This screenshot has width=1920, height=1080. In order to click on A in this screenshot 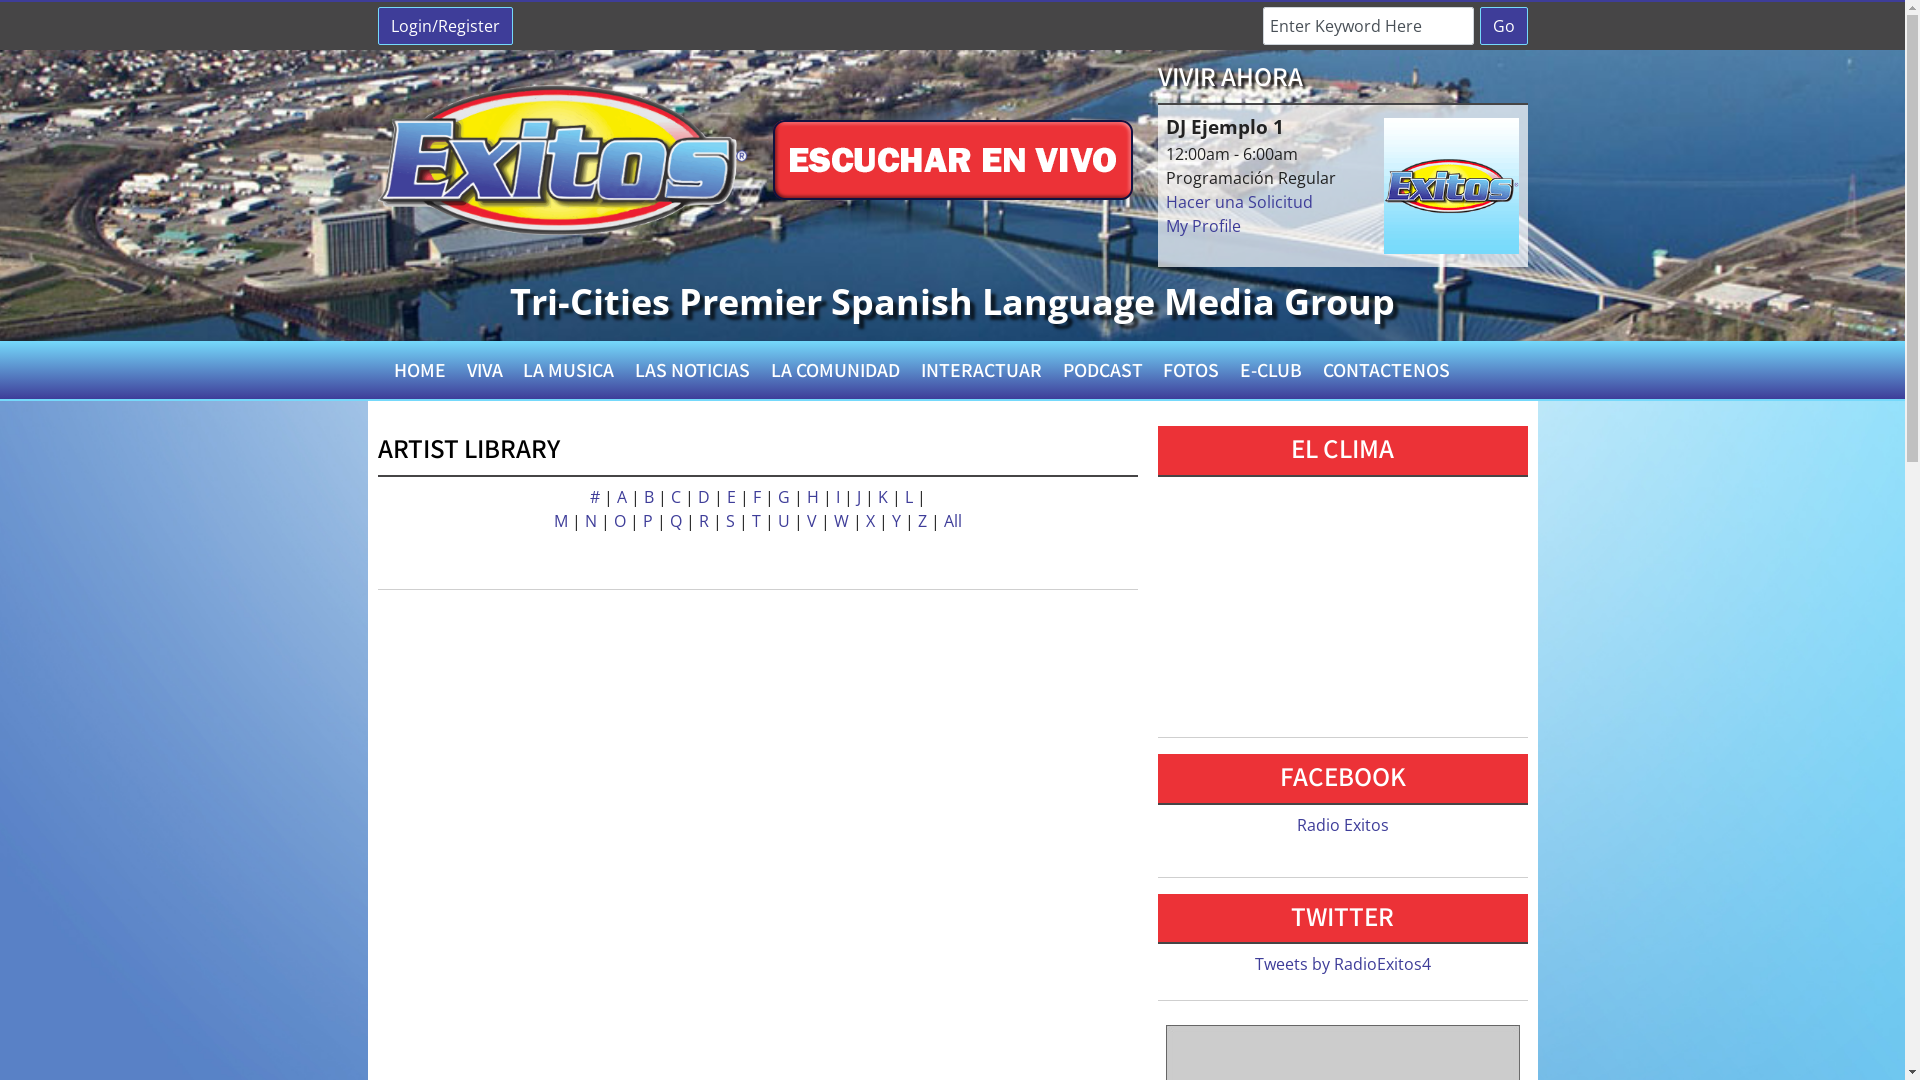, I will do `click(623, 497)`.